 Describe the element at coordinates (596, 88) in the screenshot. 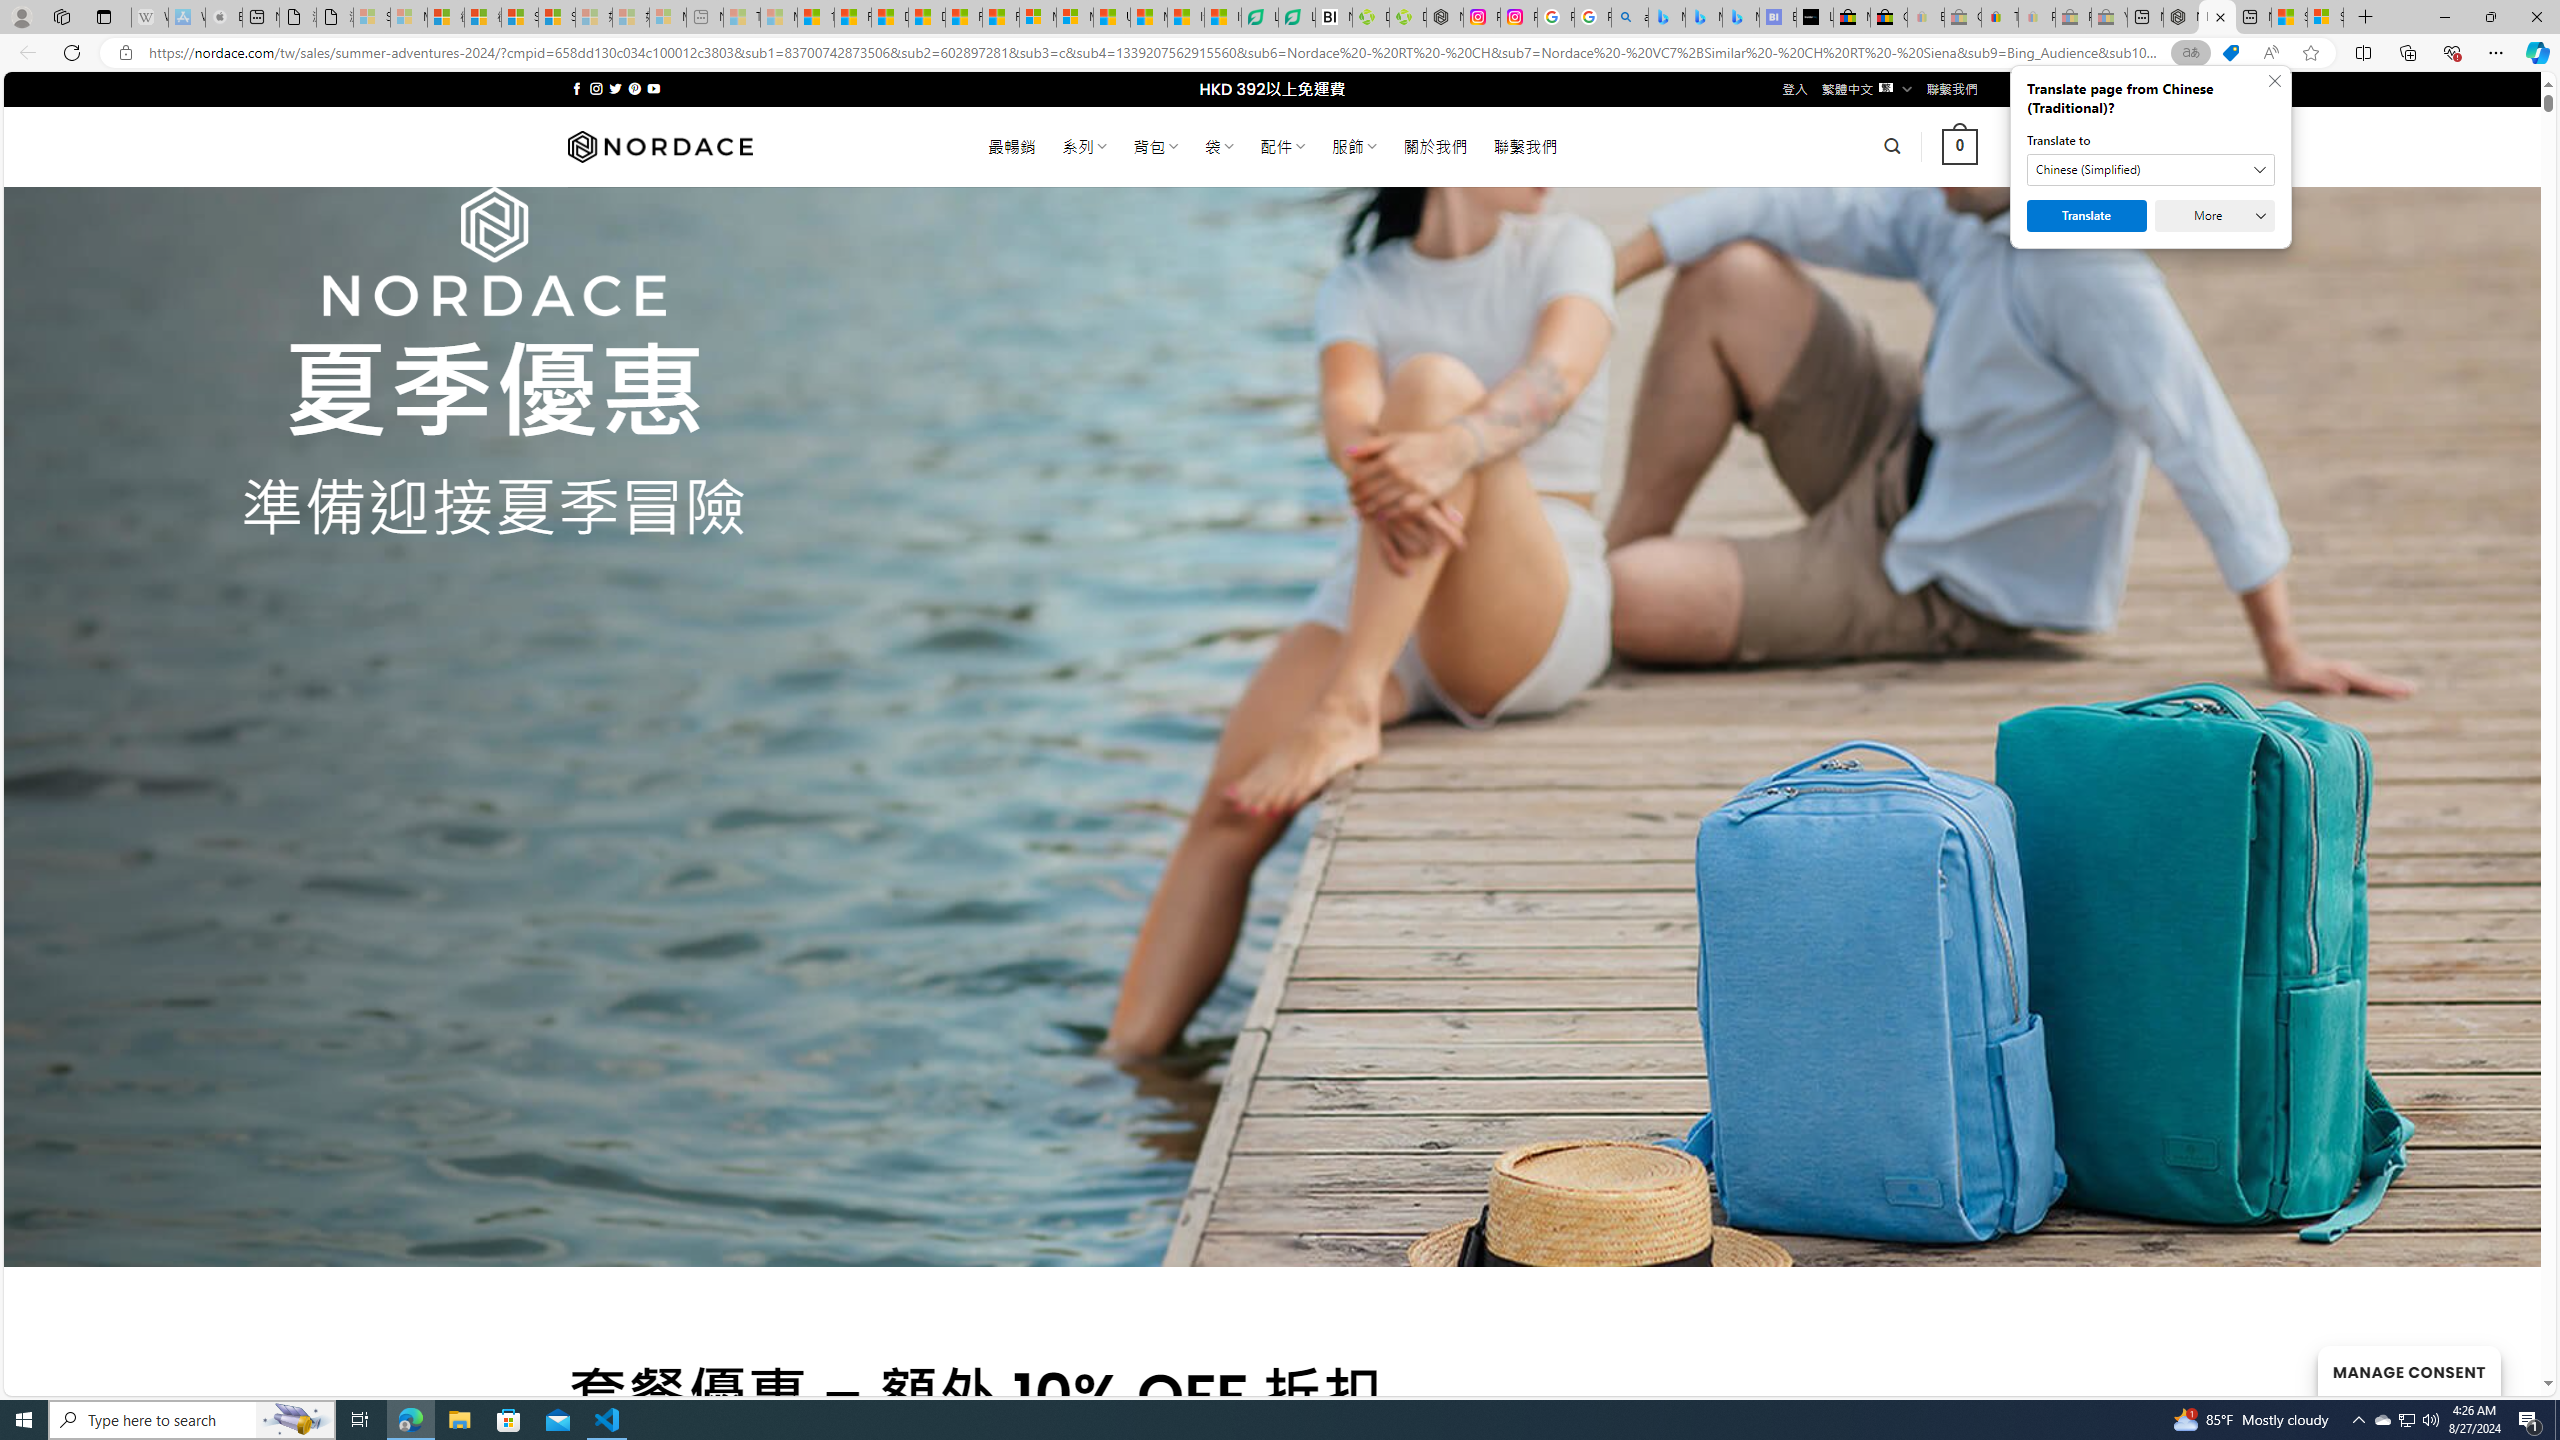

I see `Follow on Instagram` at that location.